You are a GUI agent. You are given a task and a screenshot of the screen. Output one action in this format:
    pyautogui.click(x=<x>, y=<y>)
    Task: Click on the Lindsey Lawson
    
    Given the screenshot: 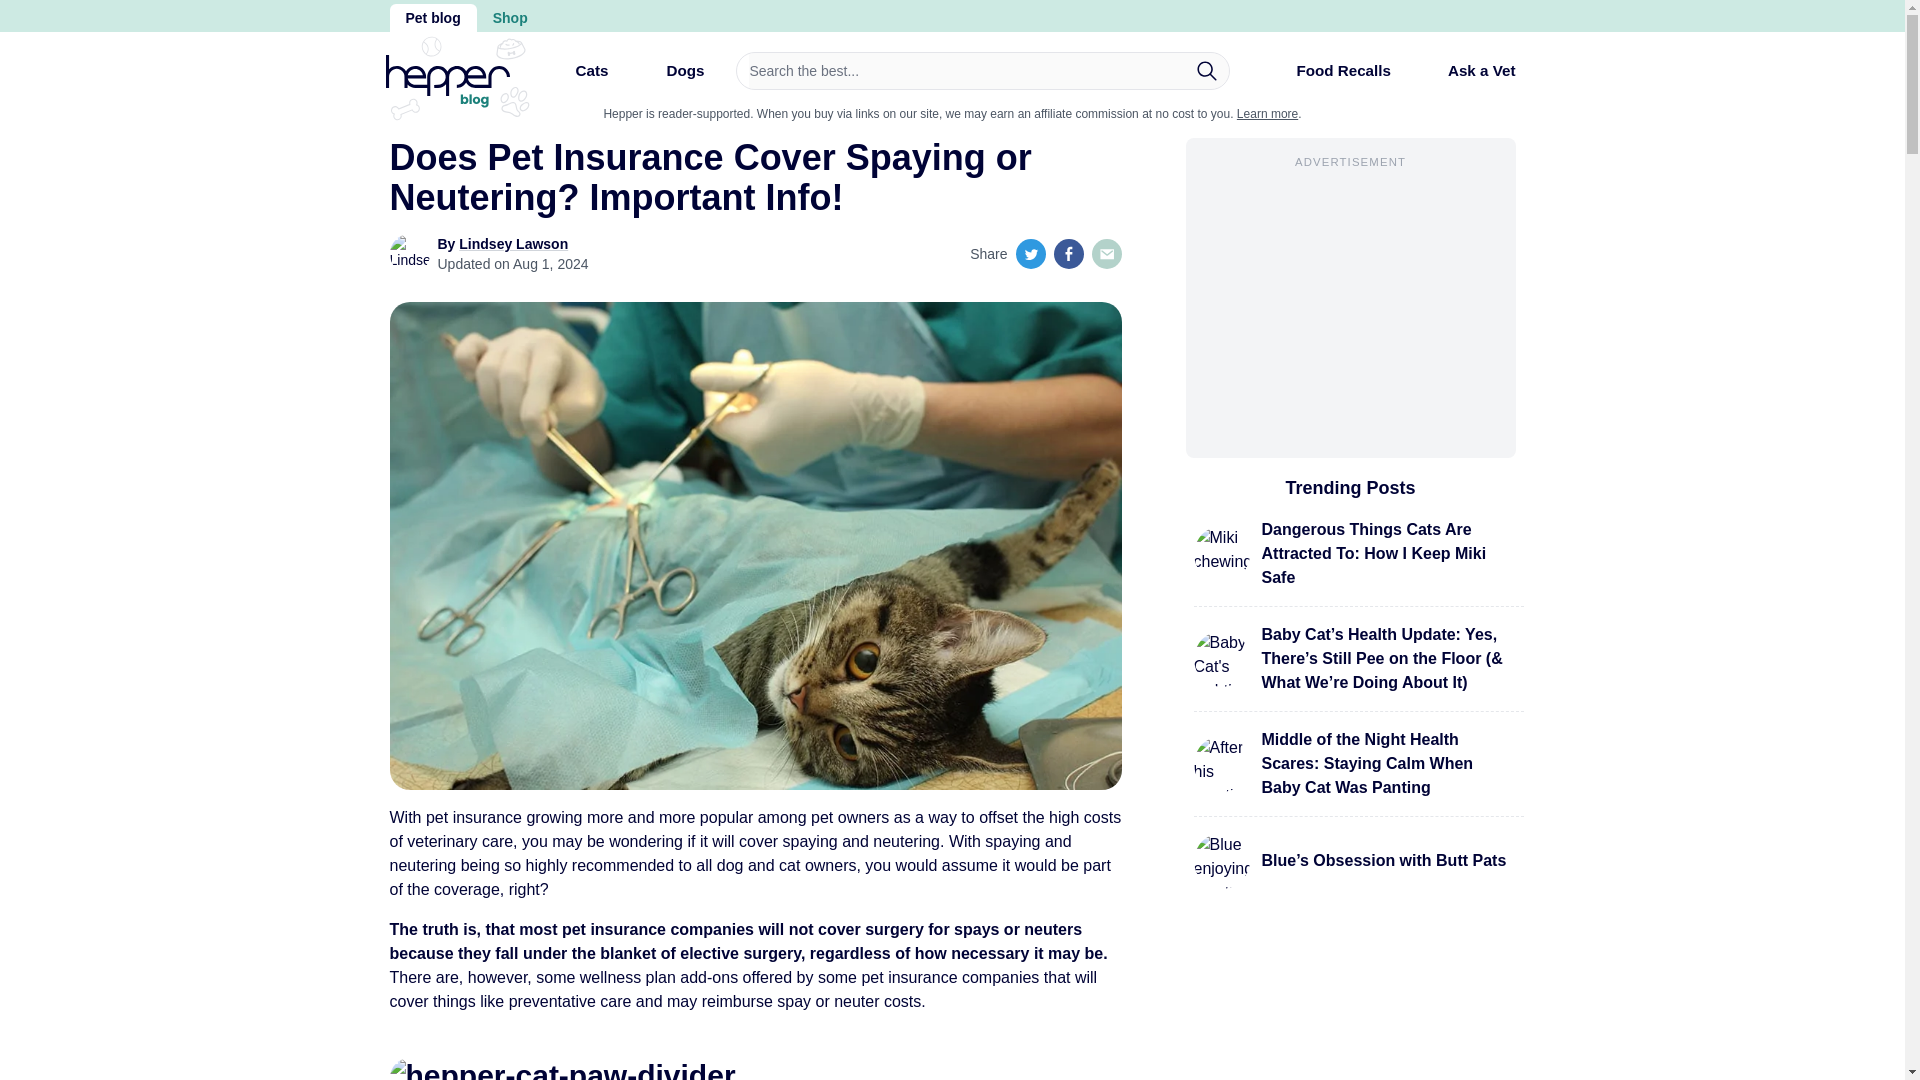 What is the action you would take?
    pyautogui.click(x=513, y=244)
    